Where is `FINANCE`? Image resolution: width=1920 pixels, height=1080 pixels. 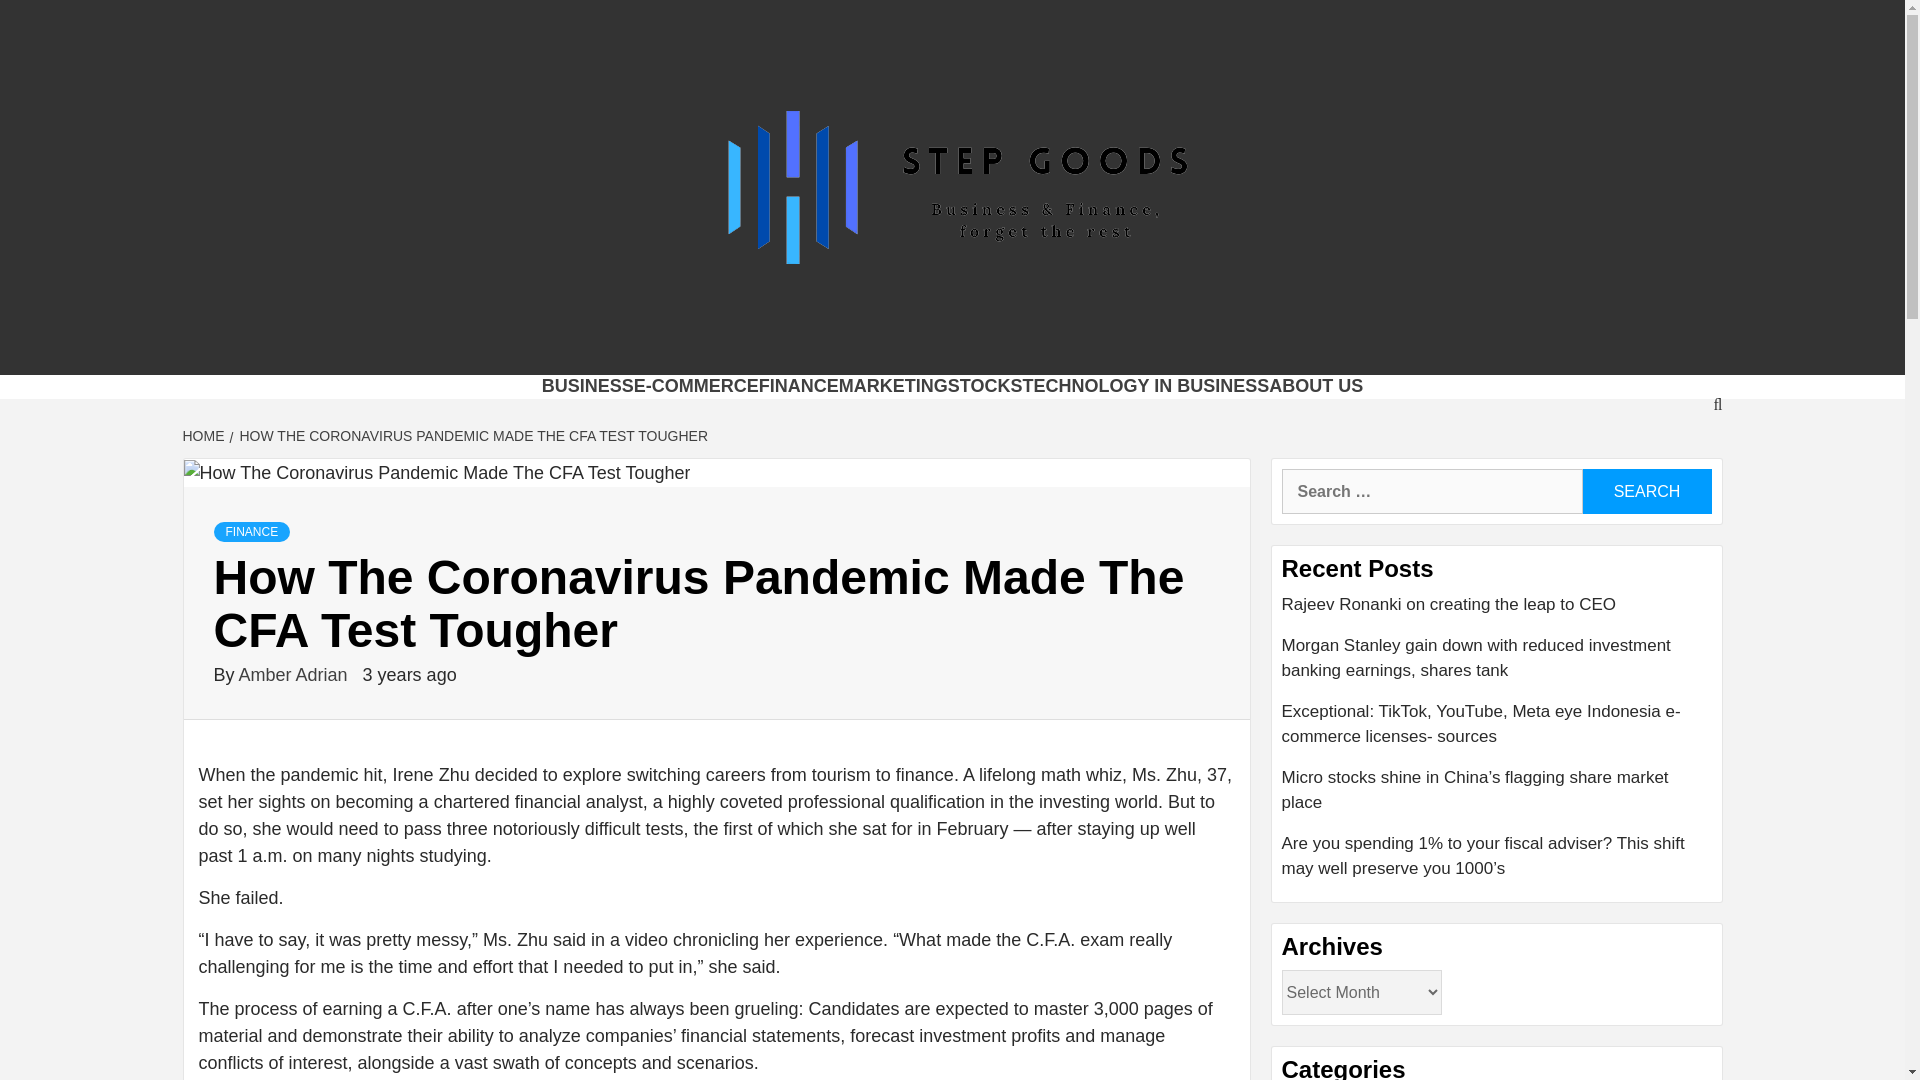 FINANCE is located at coordinates (798, 386).